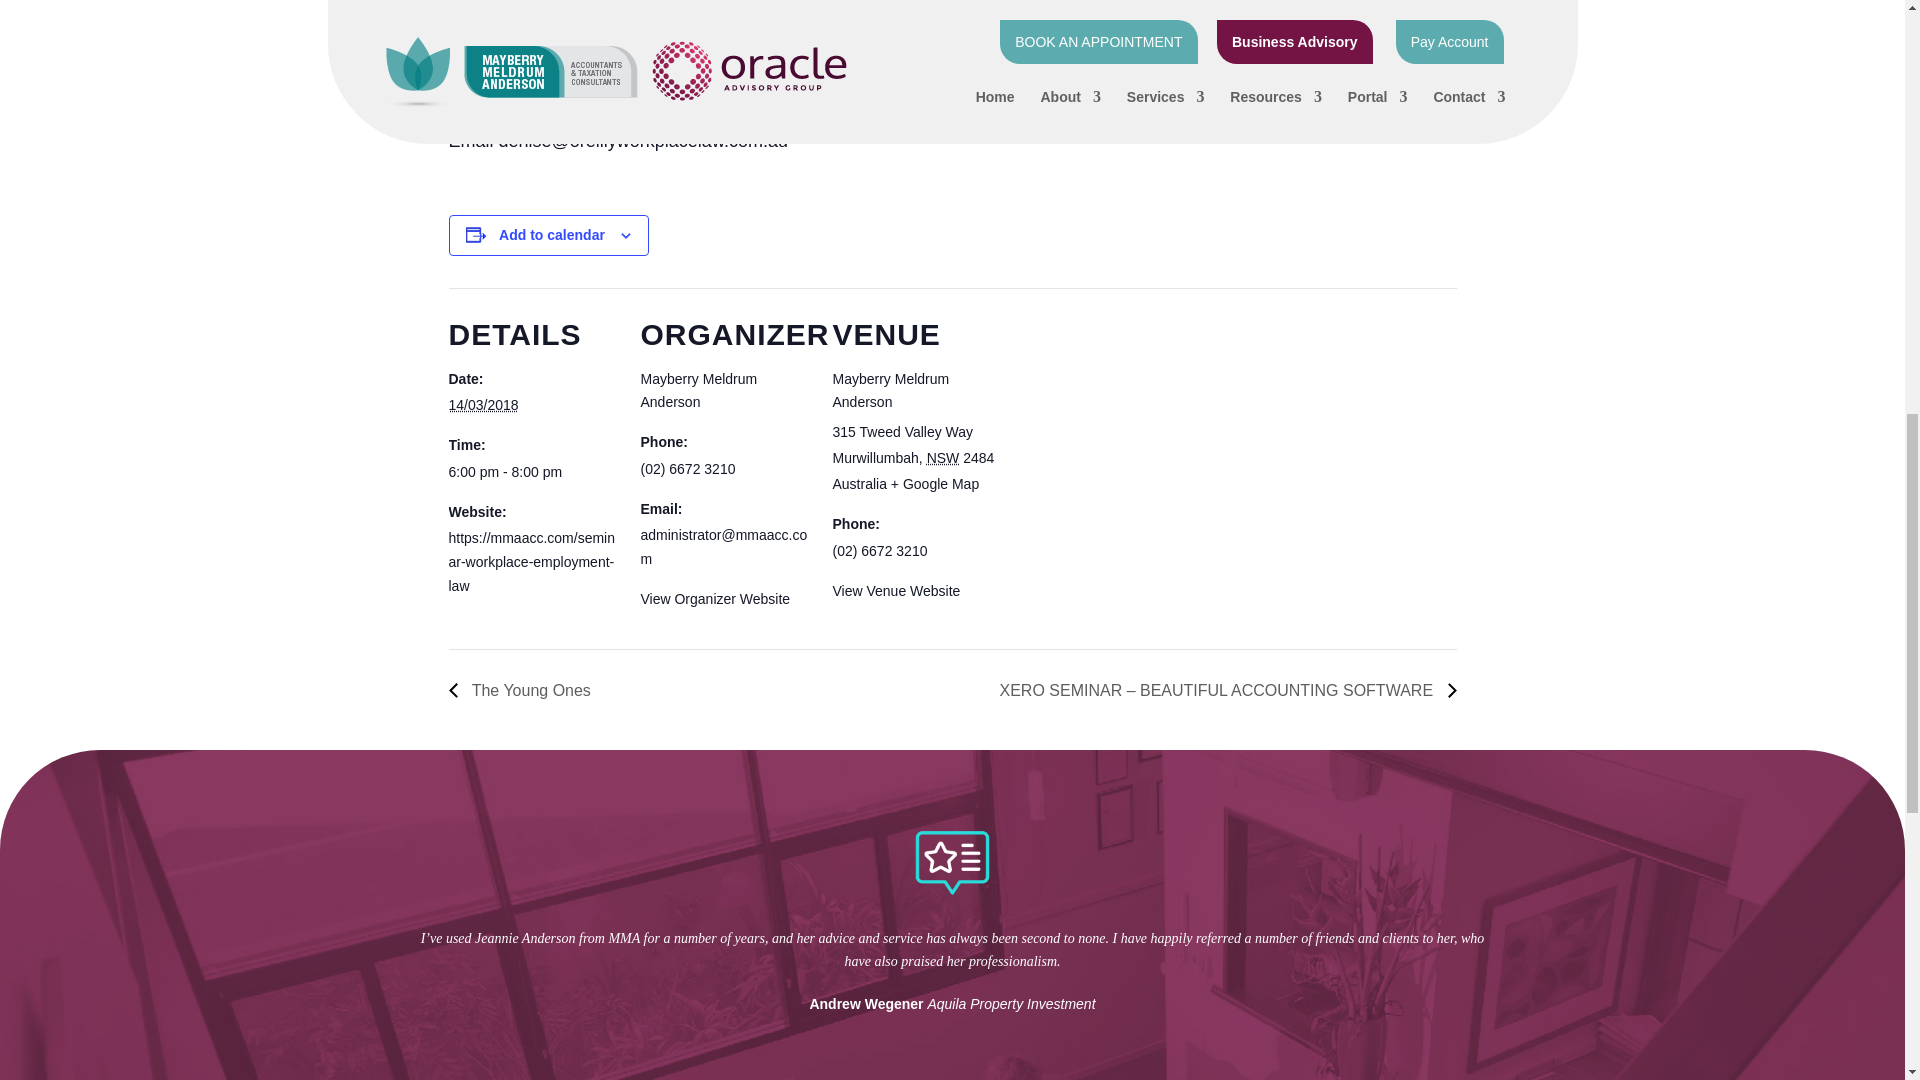 The height and width of the screenshot is (1080, 1920). I want to click on 2018-03-14, so click(532, 472).